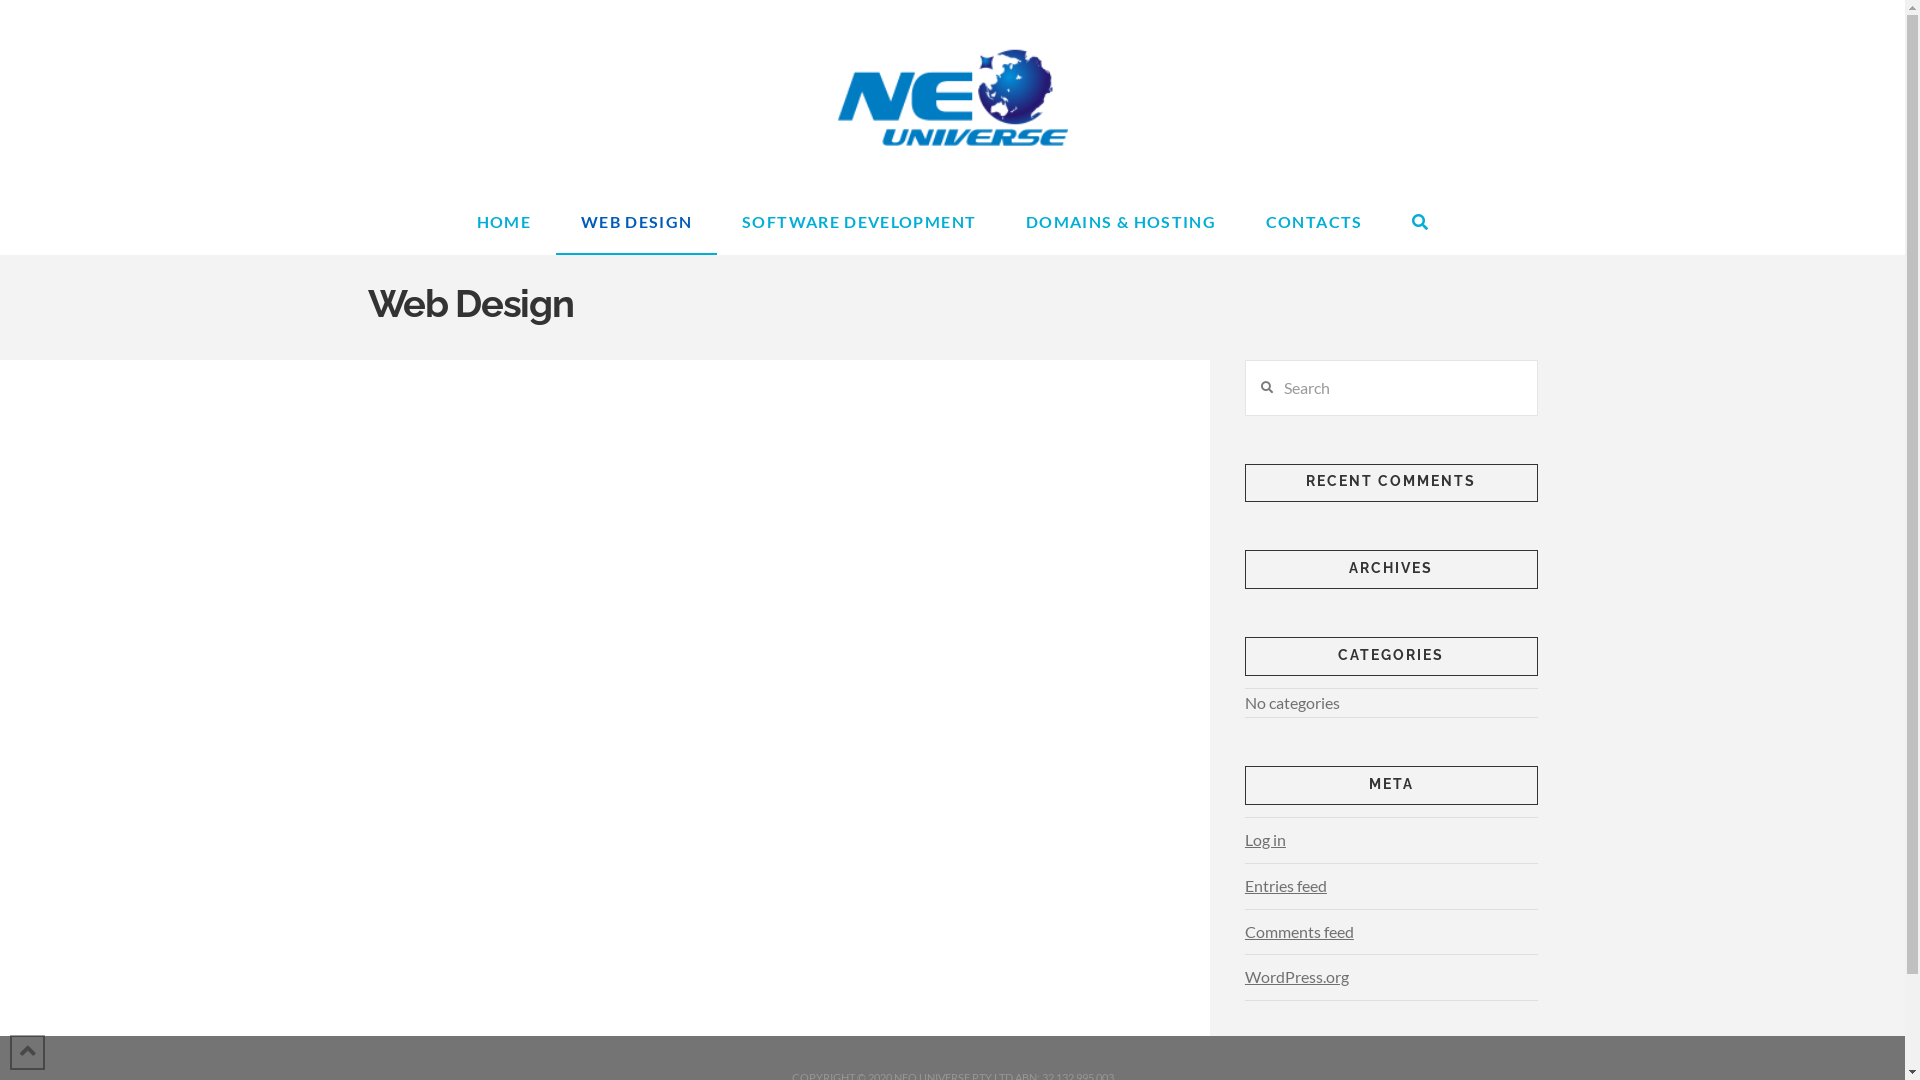  I want to click on DOMAINS & HOSTING, so click(1121, 223).